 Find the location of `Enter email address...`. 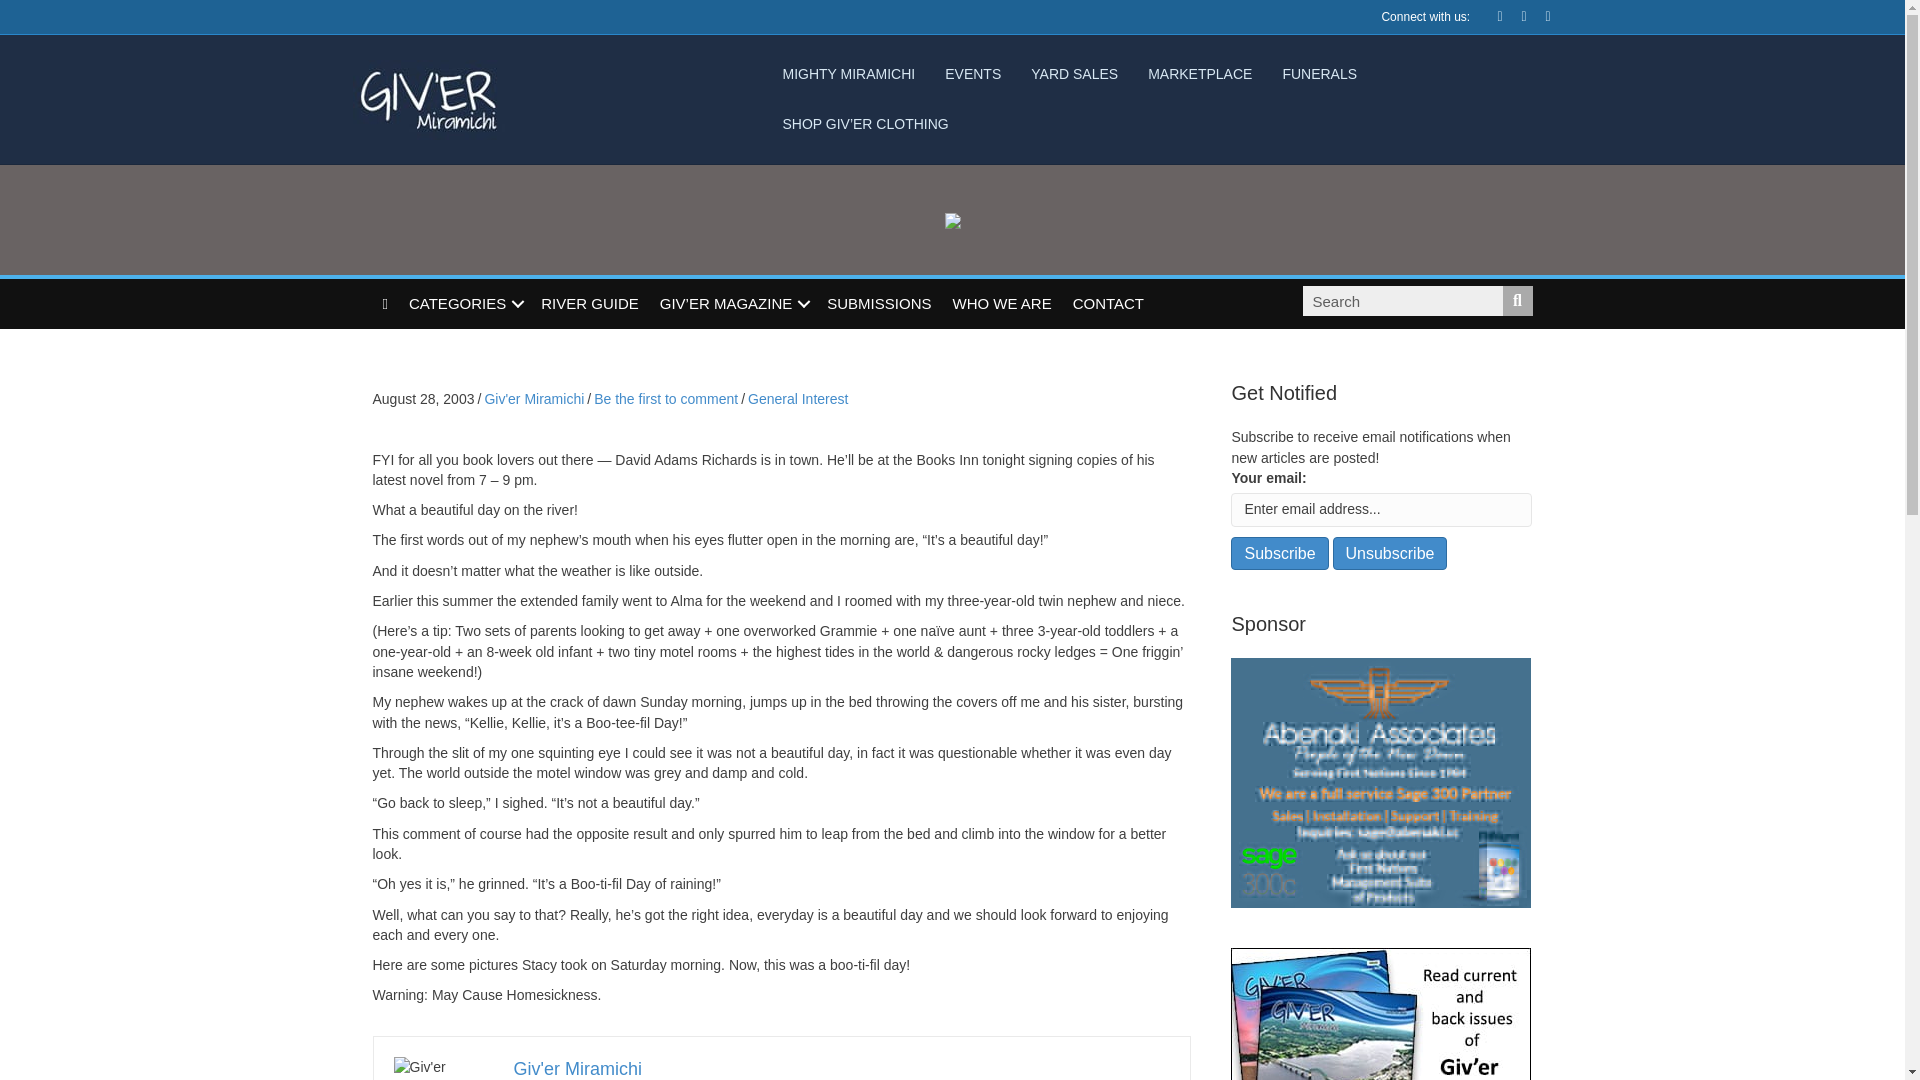

Enter email address... is located at coordinates (1381, 510).